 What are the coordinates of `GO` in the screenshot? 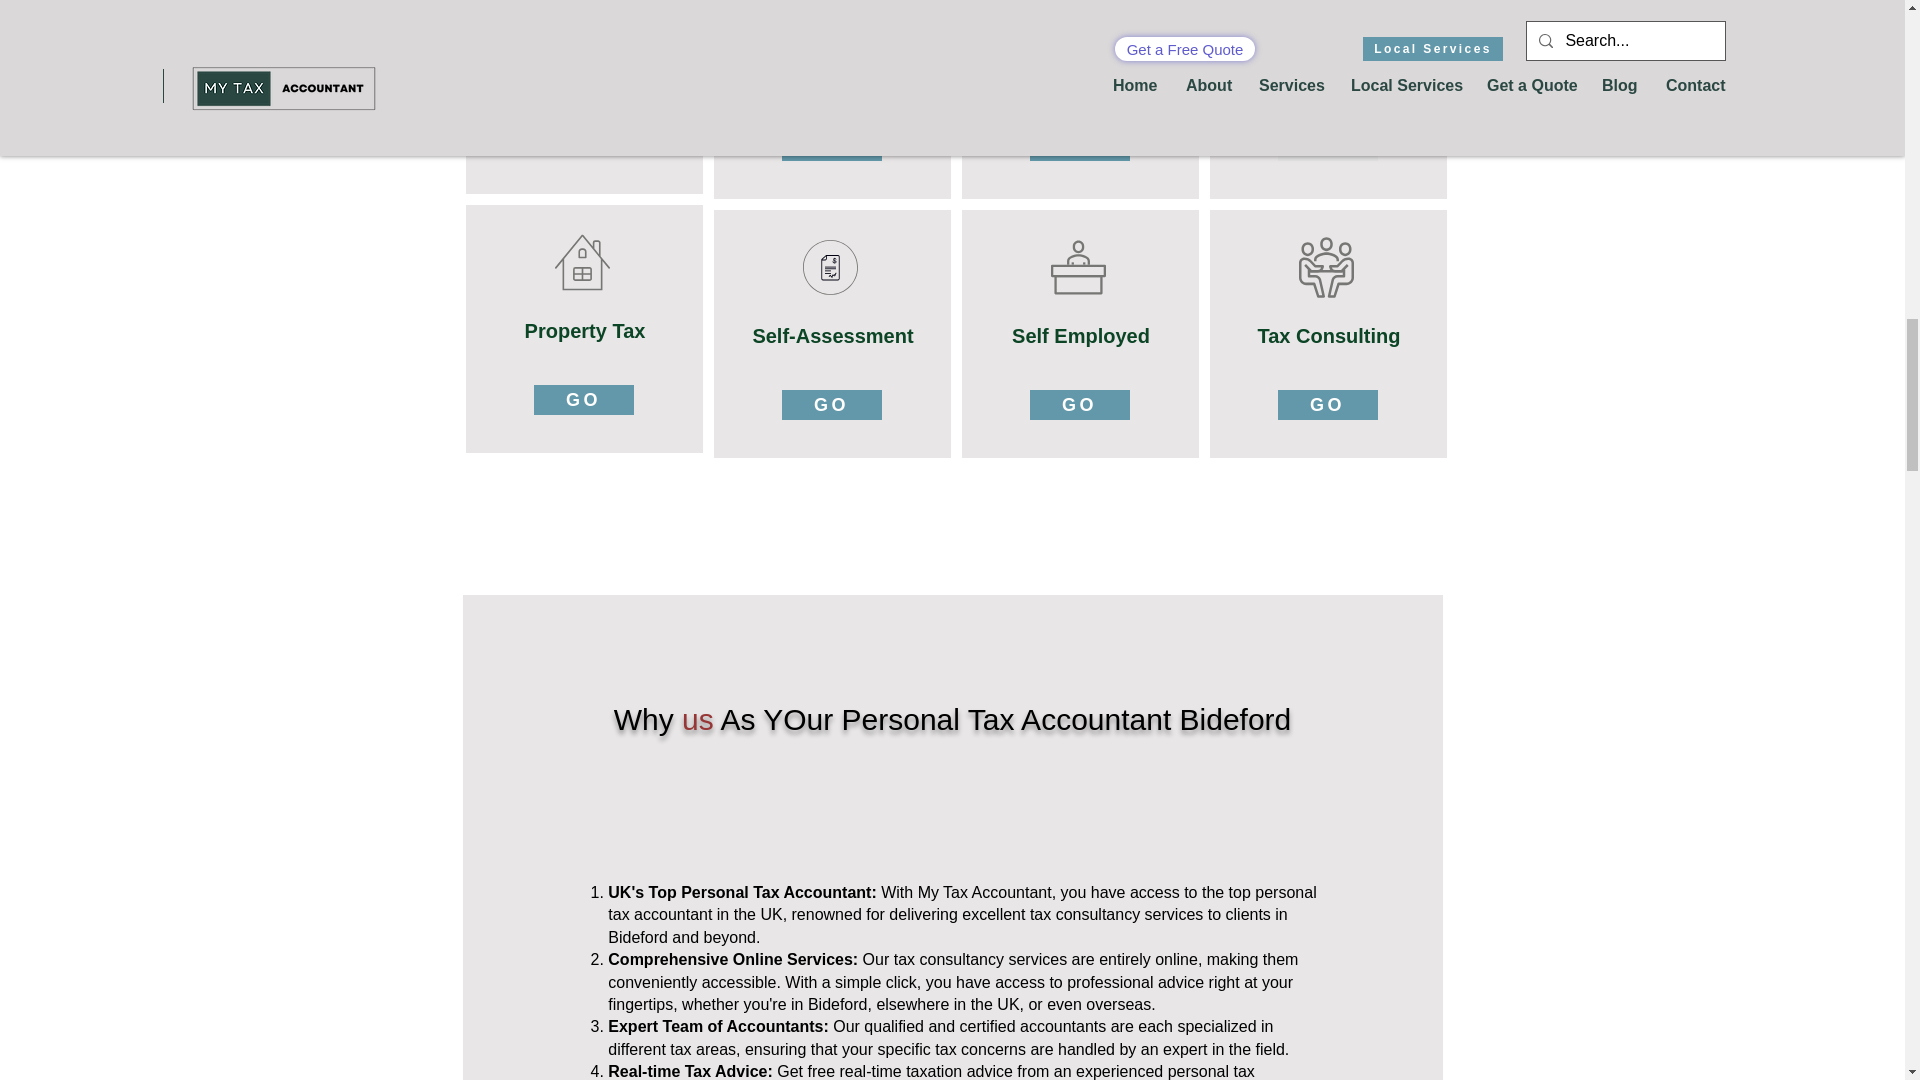 It's located at (1080, 404).